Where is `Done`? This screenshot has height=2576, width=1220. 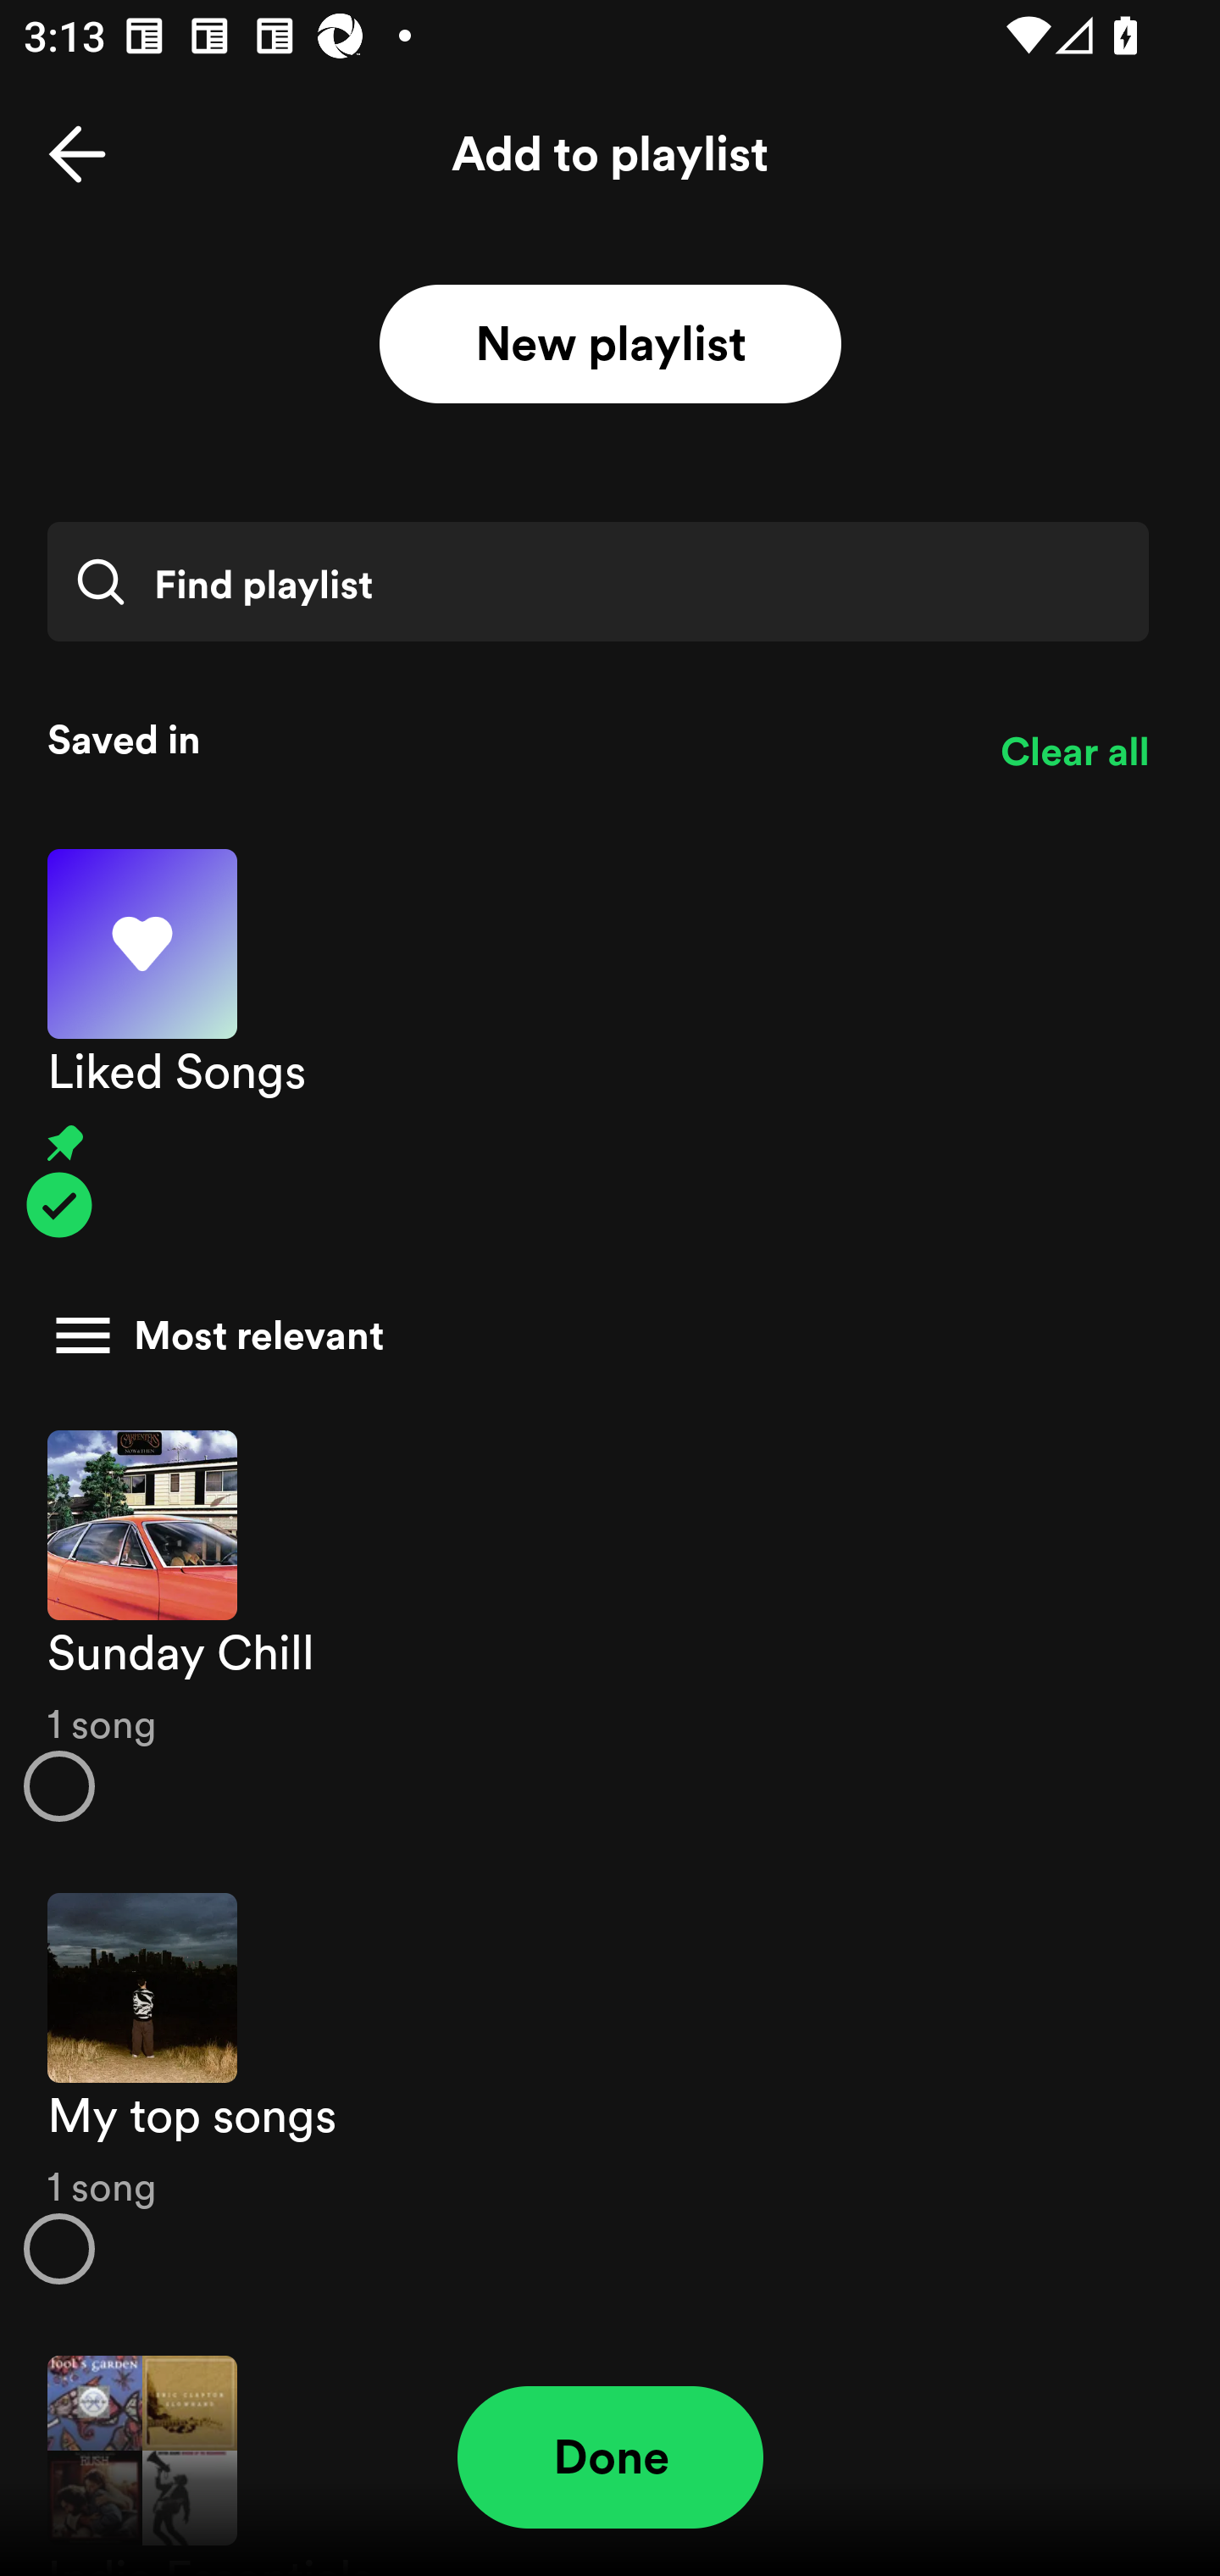 Done is located at coordinates (610, 2457).